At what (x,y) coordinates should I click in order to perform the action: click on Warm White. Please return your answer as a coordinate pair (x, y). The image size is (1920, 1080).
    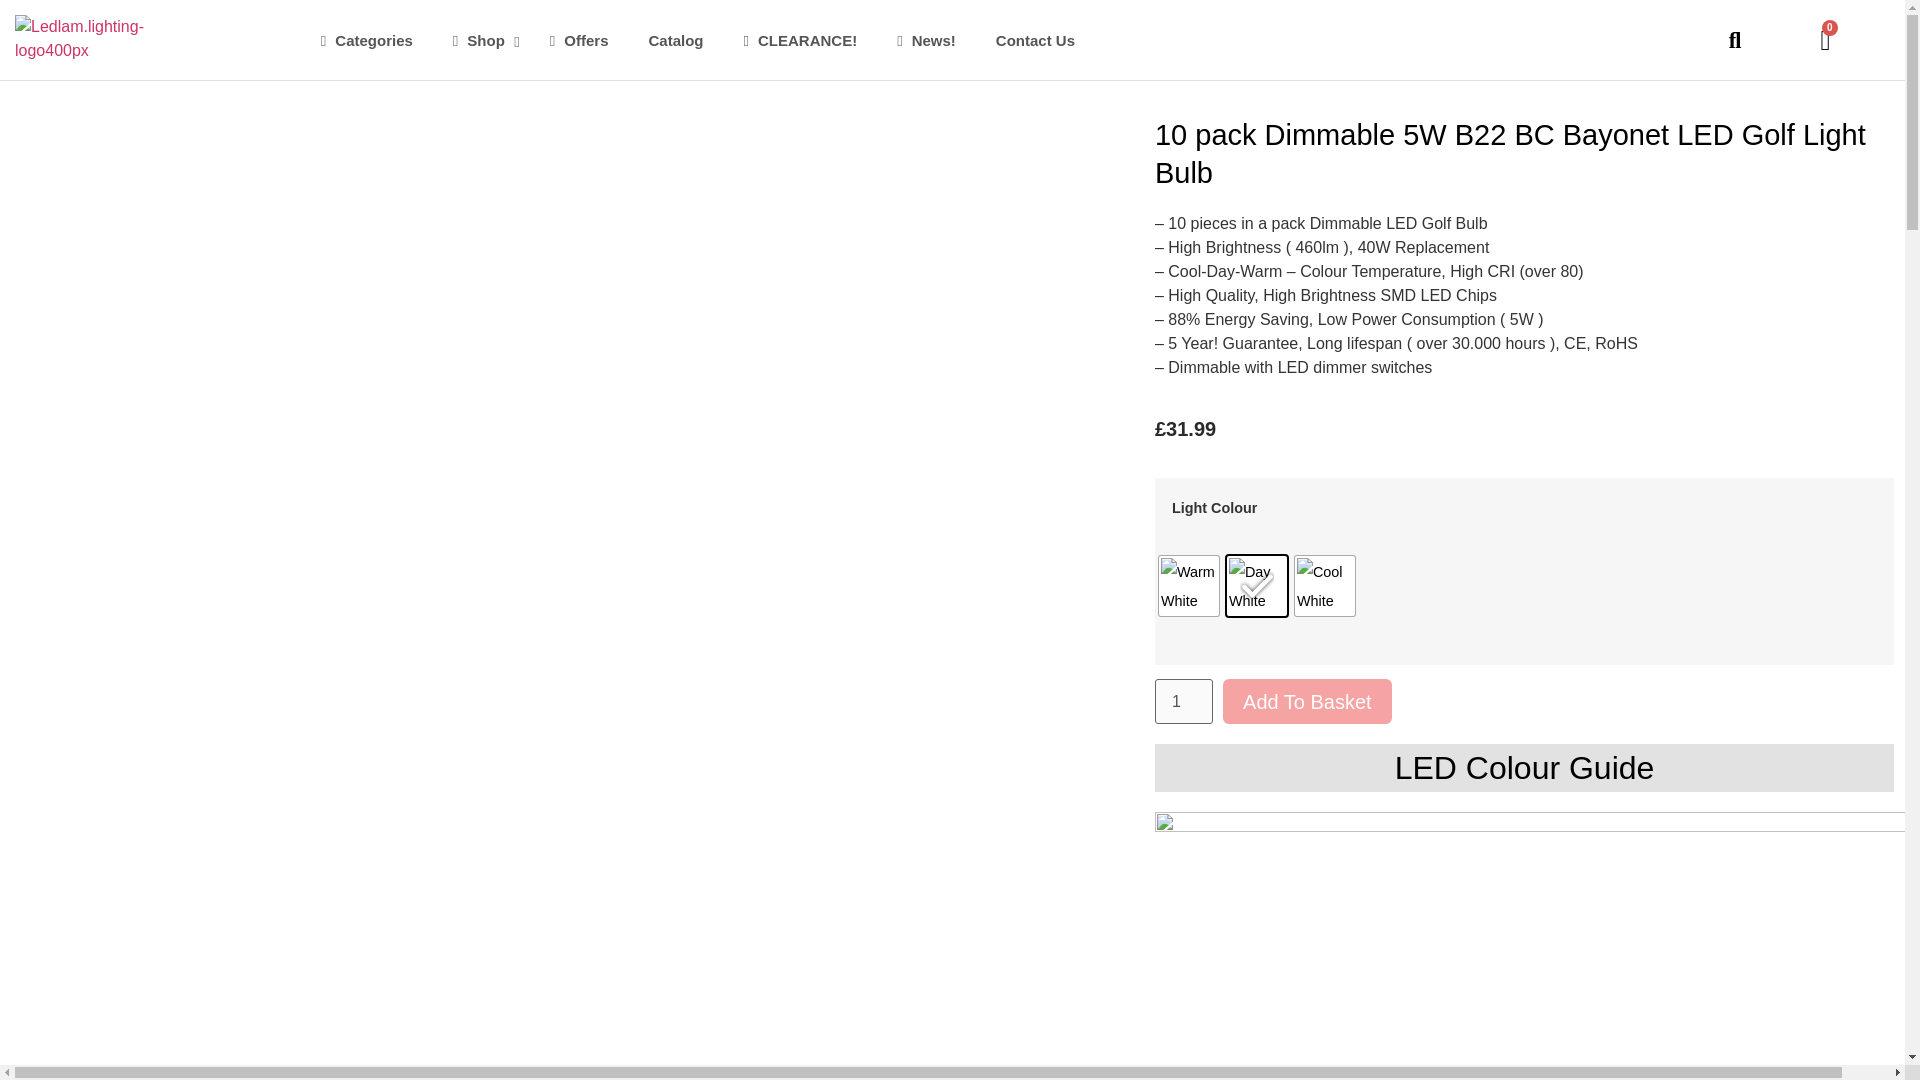
    Looking at the image, I should click on (1189, 586).